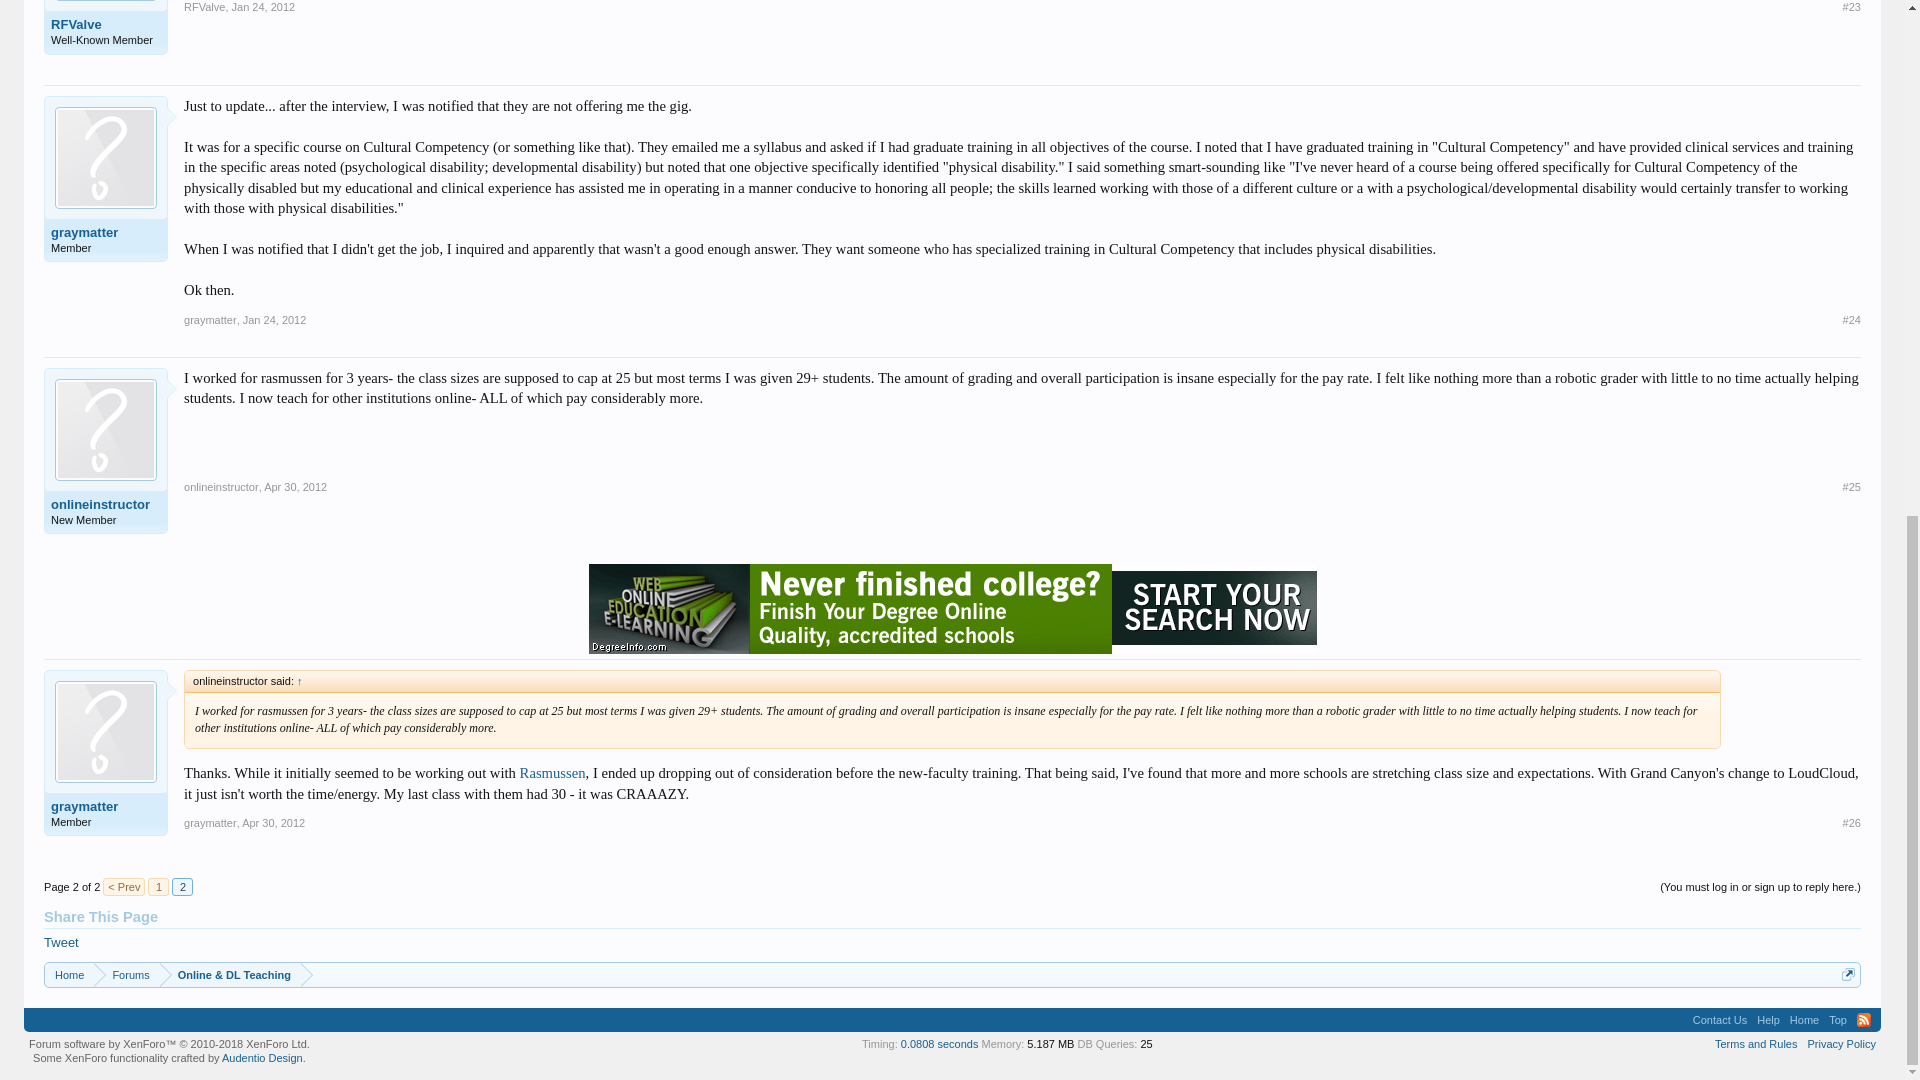 The height and width of the screenshot is (1080, 1920). Describe the element at coordinates (204, 6) in the screenshot. I see `RFValve` at that location.